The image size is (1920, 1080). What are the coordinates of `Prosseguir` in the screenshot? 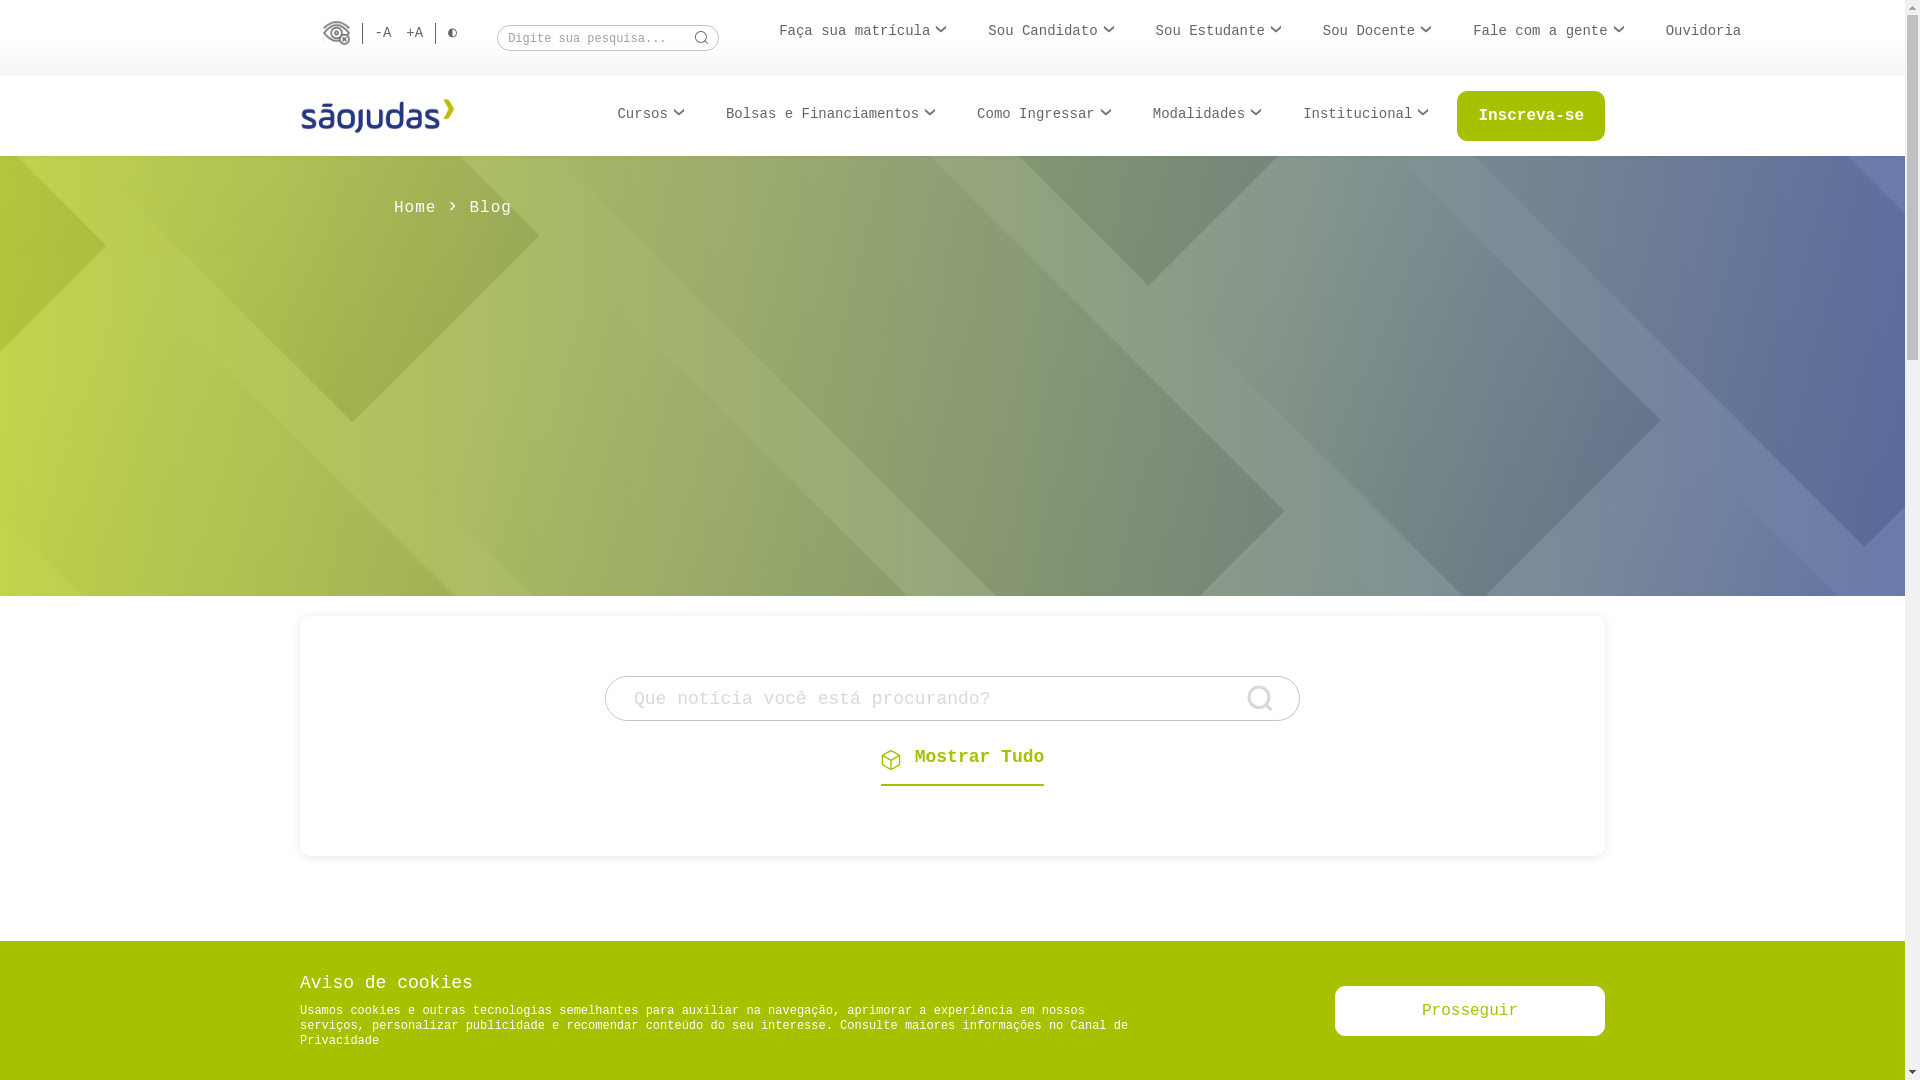 It's located at (1470, 1011).